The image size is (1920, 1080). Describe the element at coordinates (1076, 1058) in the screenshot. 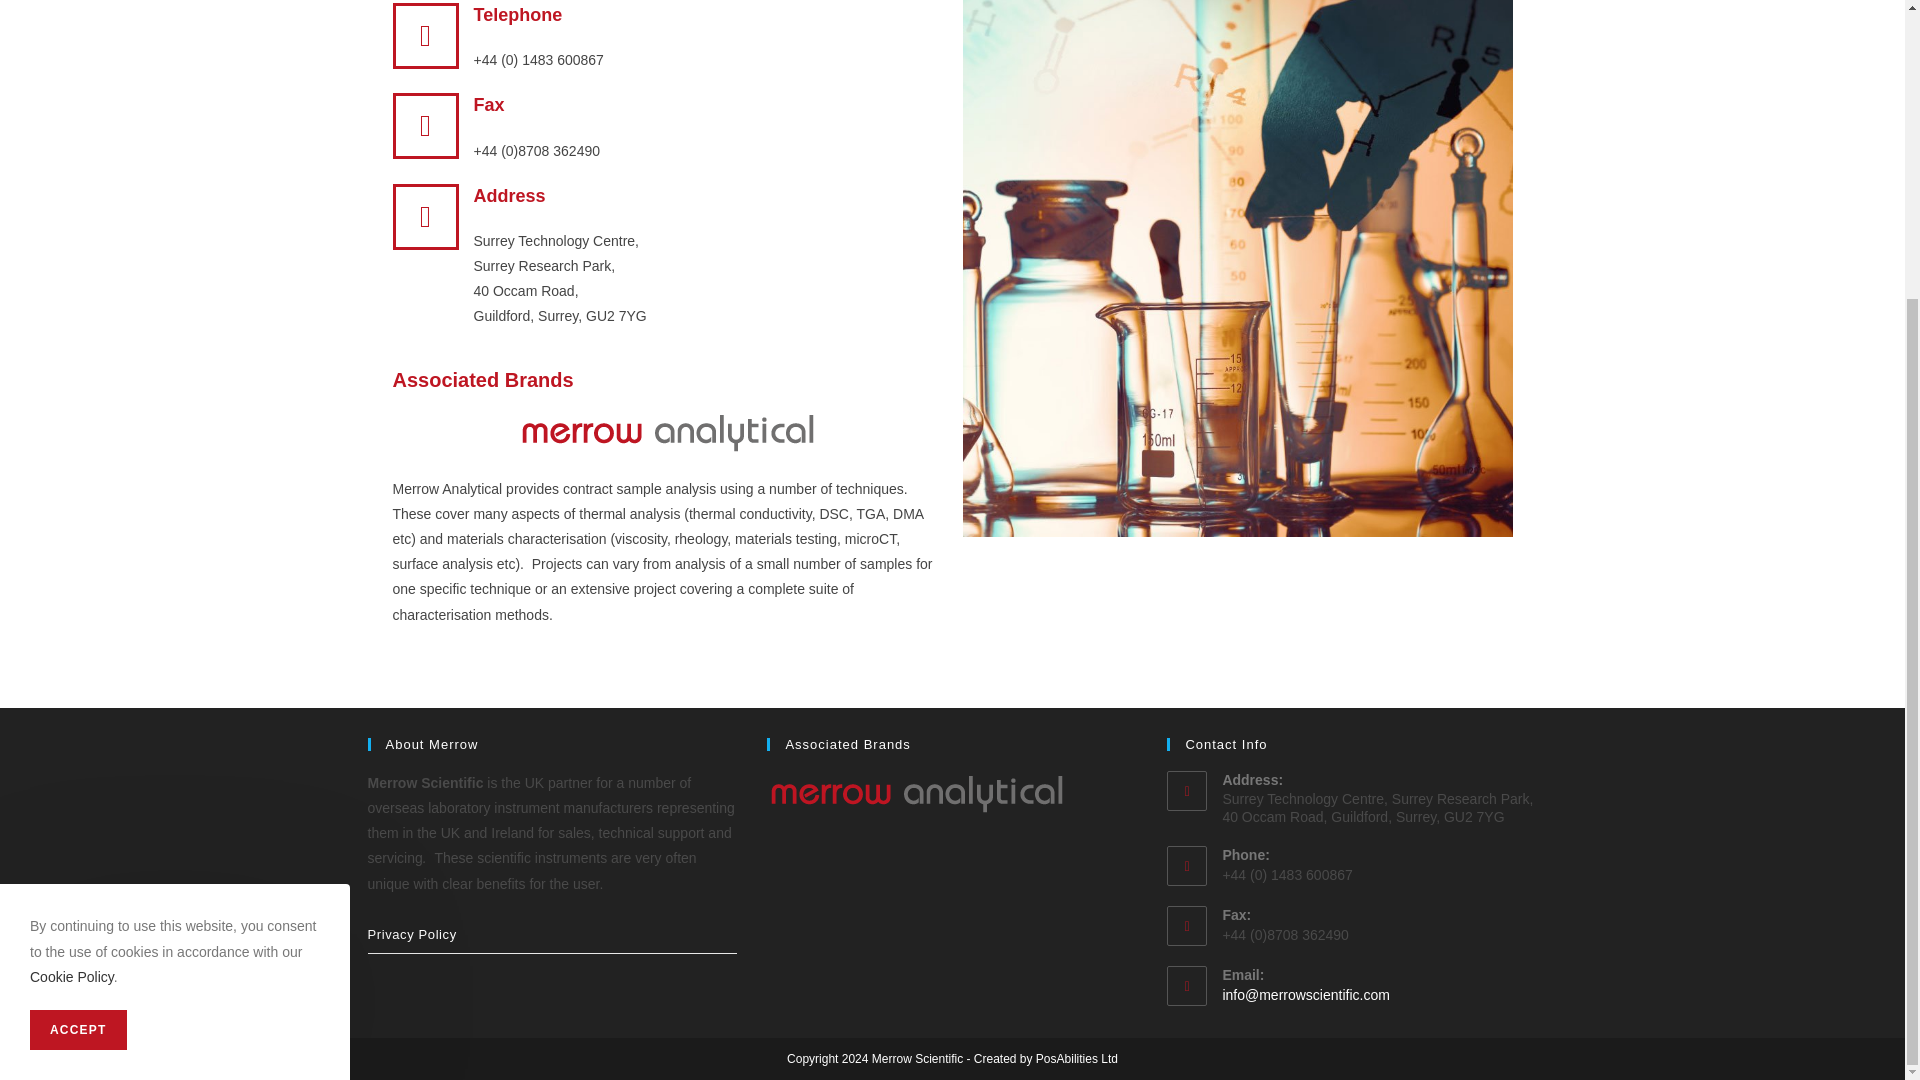

I see `PosAbilities Ltd` at that location.